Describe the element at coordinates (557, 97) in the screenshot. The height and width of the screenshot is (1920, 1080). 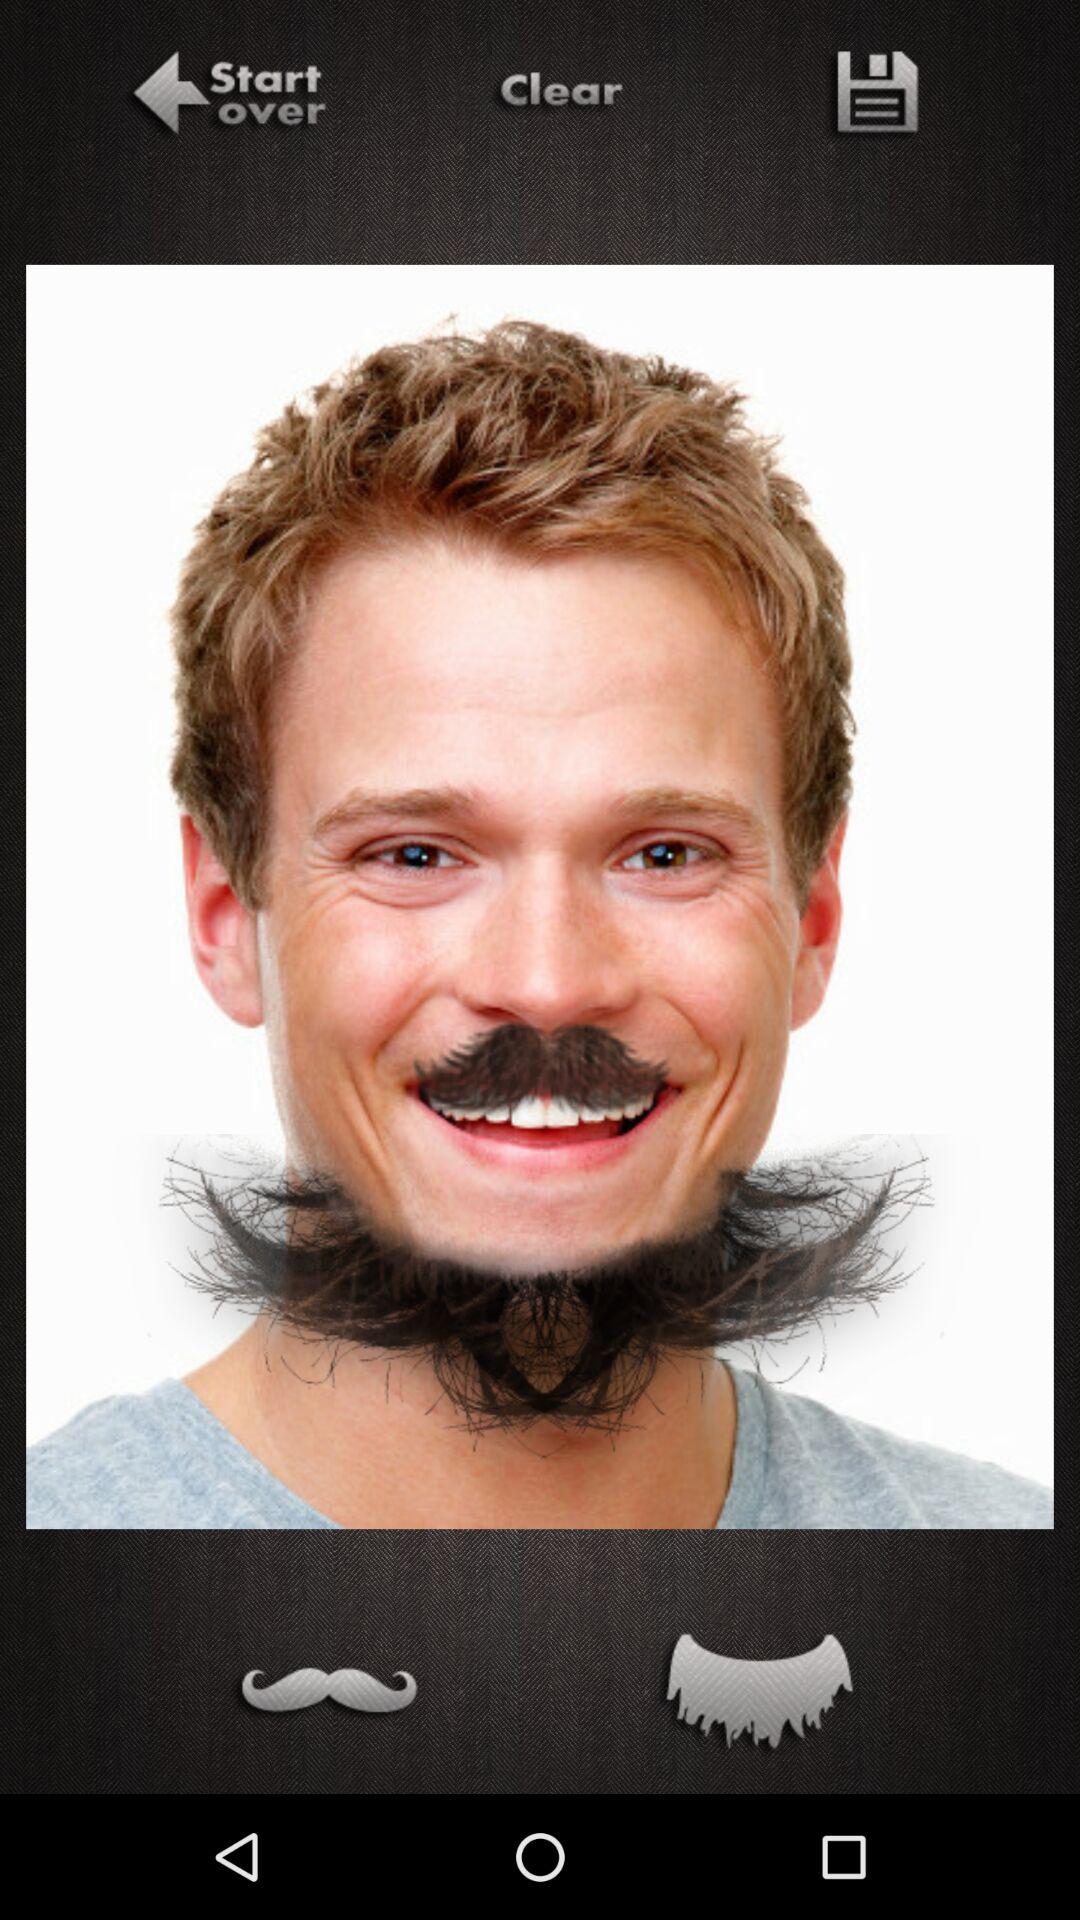
I see `clear changes` at that location.